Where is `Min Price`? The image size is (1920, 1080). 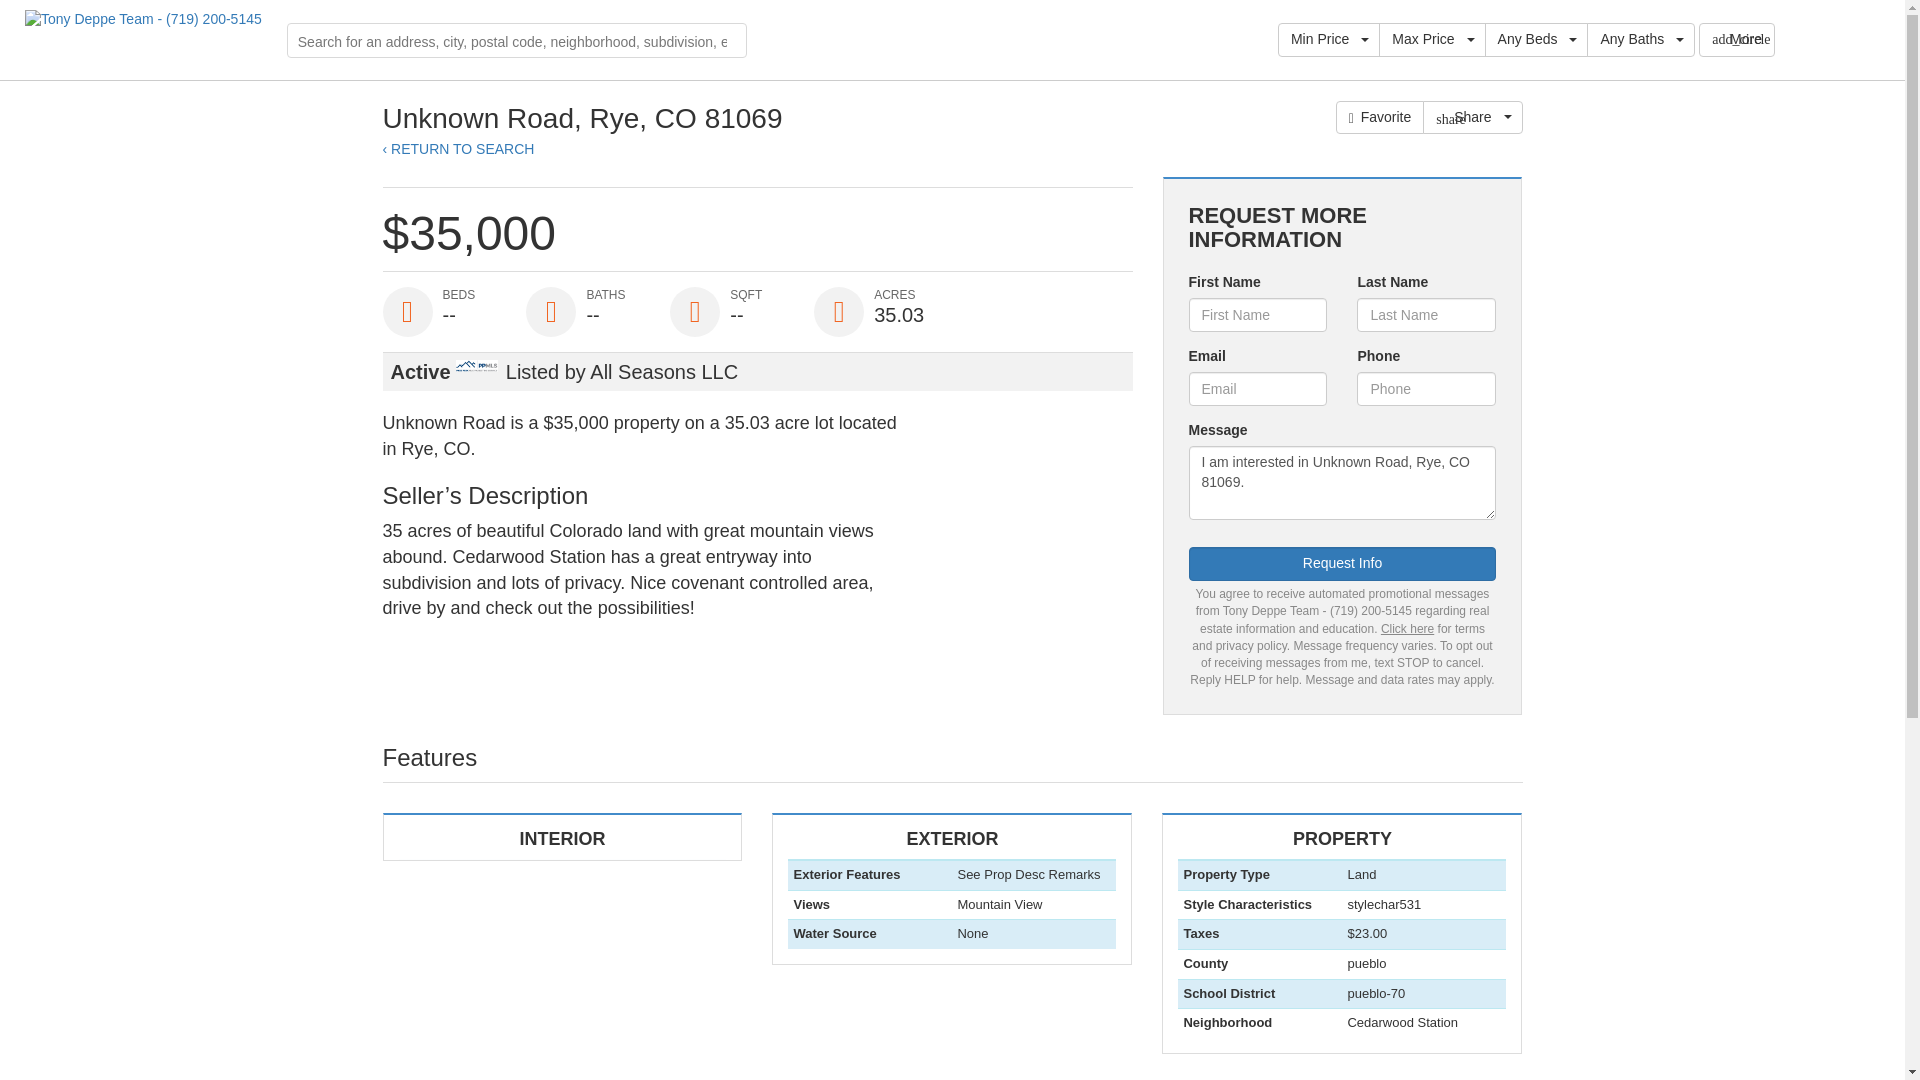 Min Price is located at coordinates (1329, 40).